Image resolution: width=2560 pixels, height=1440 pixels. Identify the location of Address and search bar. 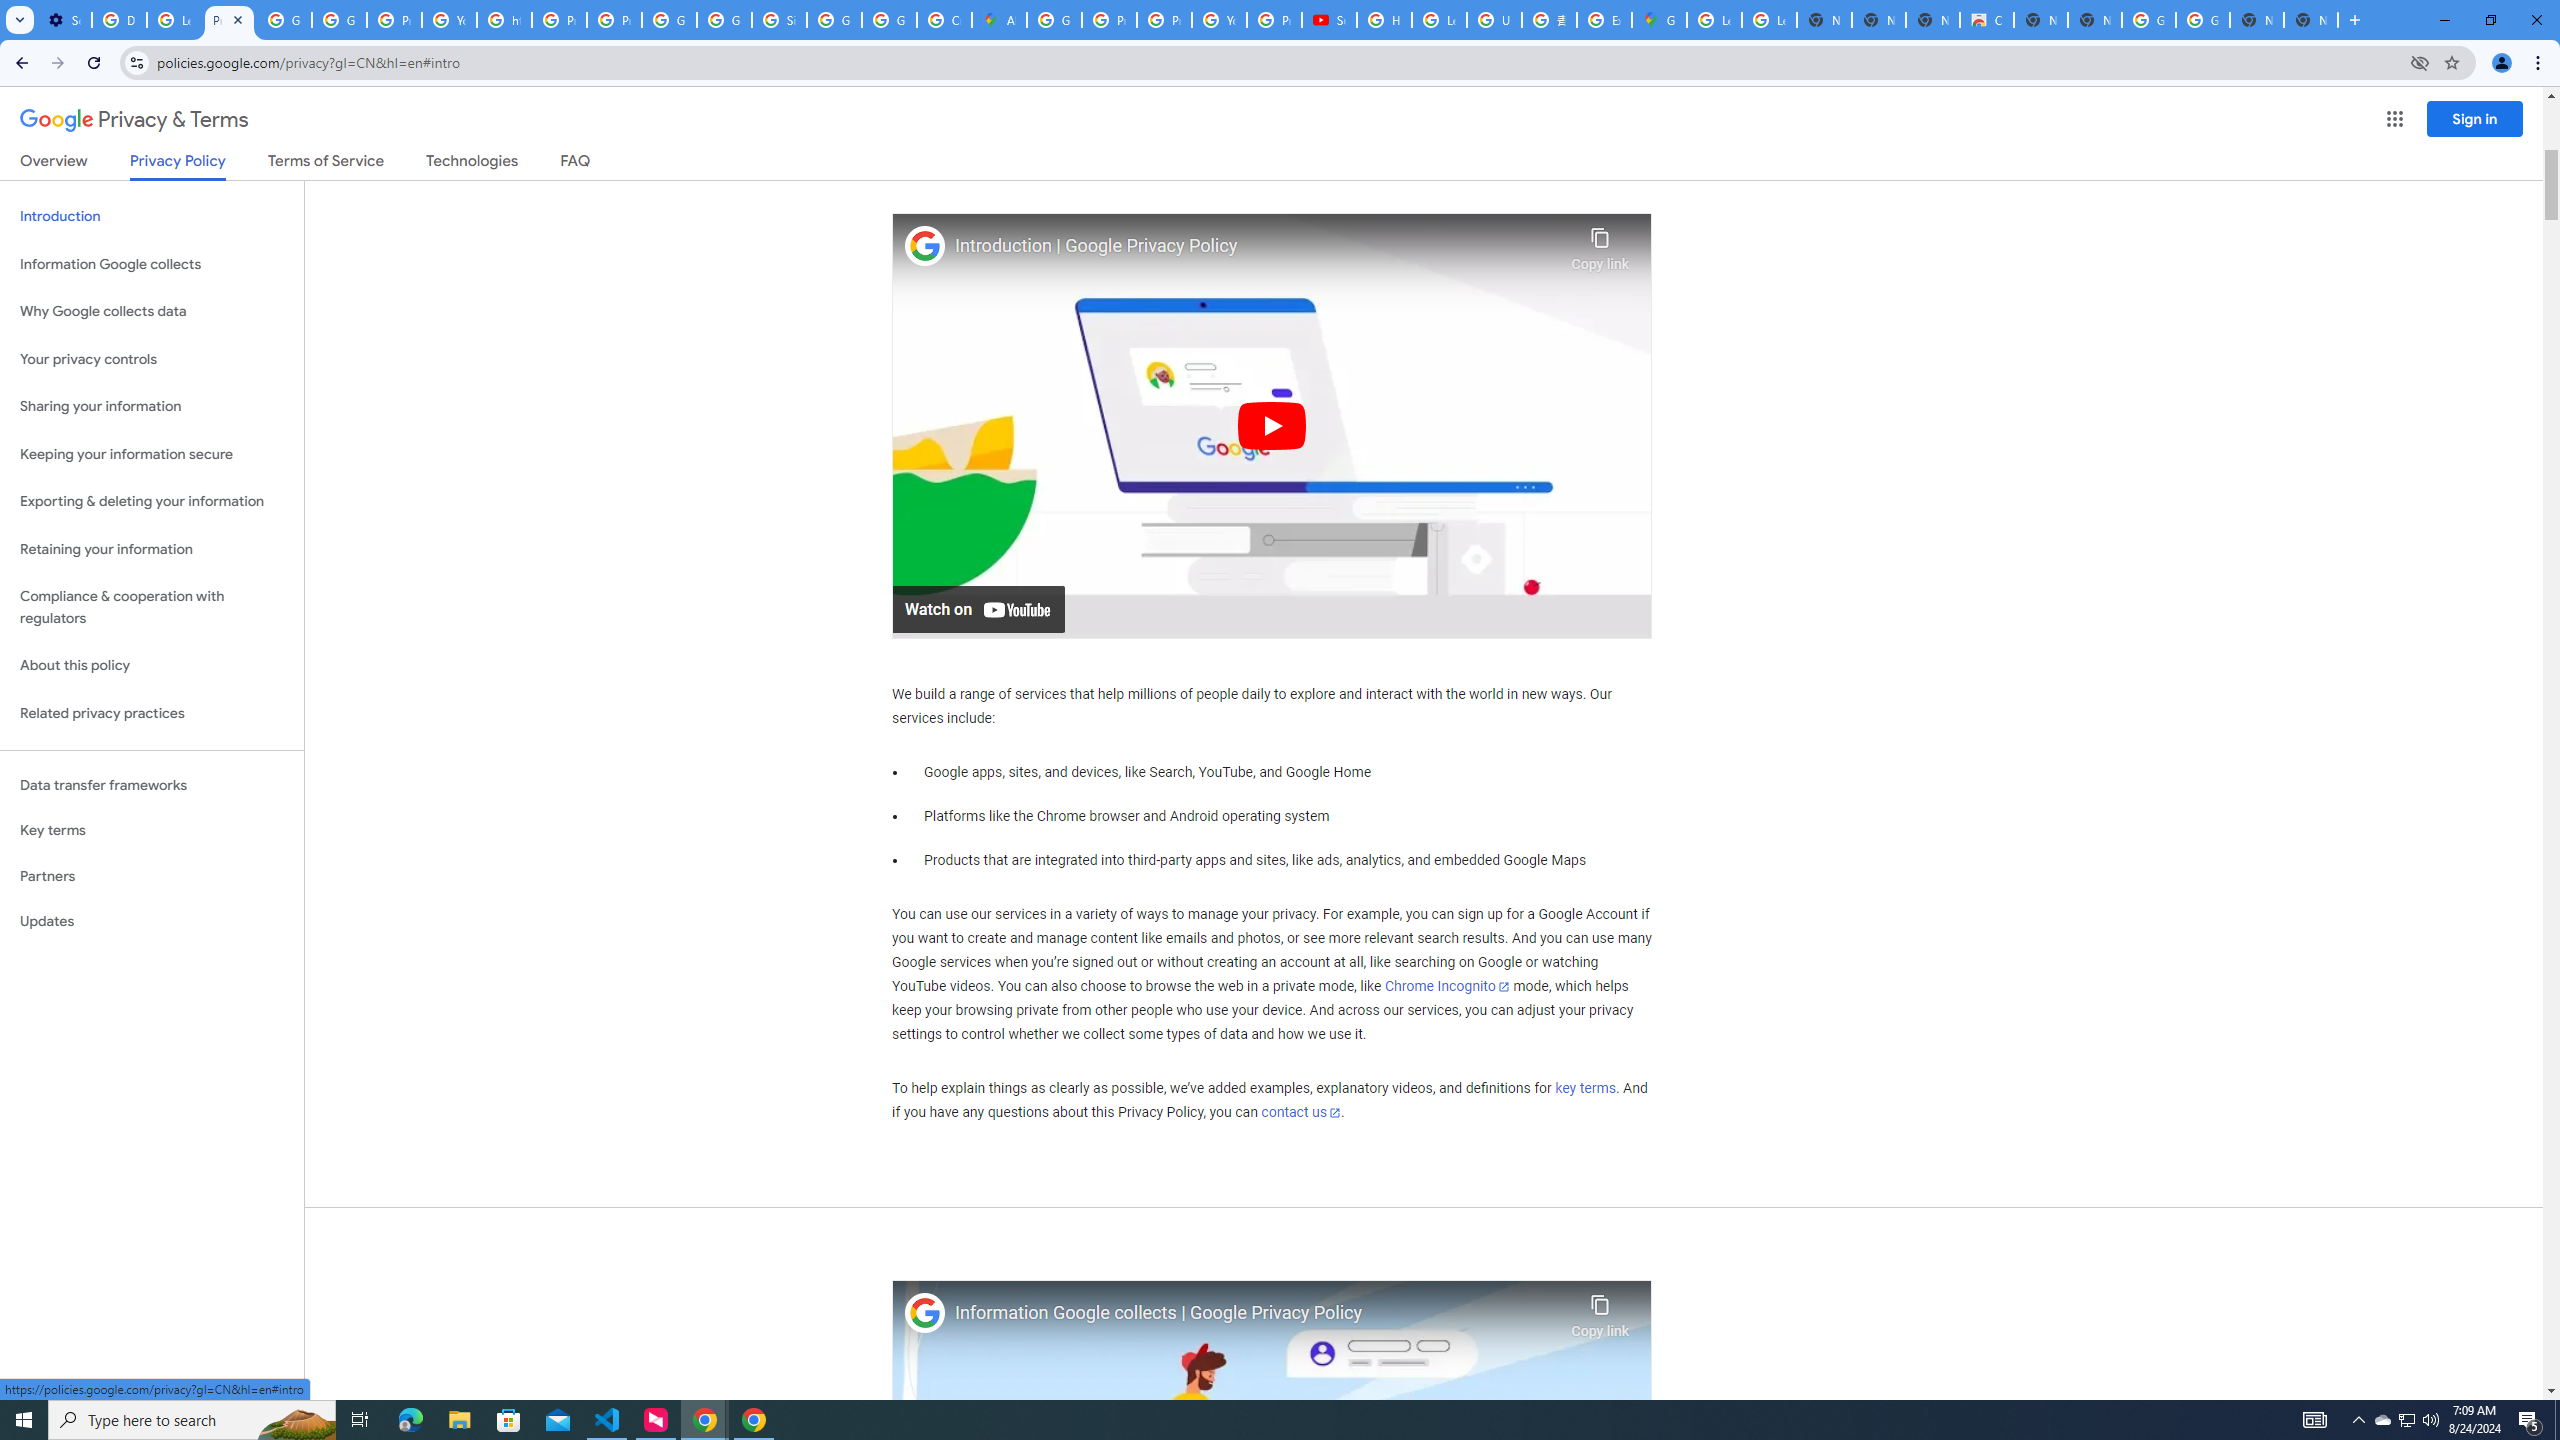
(1278, 62).